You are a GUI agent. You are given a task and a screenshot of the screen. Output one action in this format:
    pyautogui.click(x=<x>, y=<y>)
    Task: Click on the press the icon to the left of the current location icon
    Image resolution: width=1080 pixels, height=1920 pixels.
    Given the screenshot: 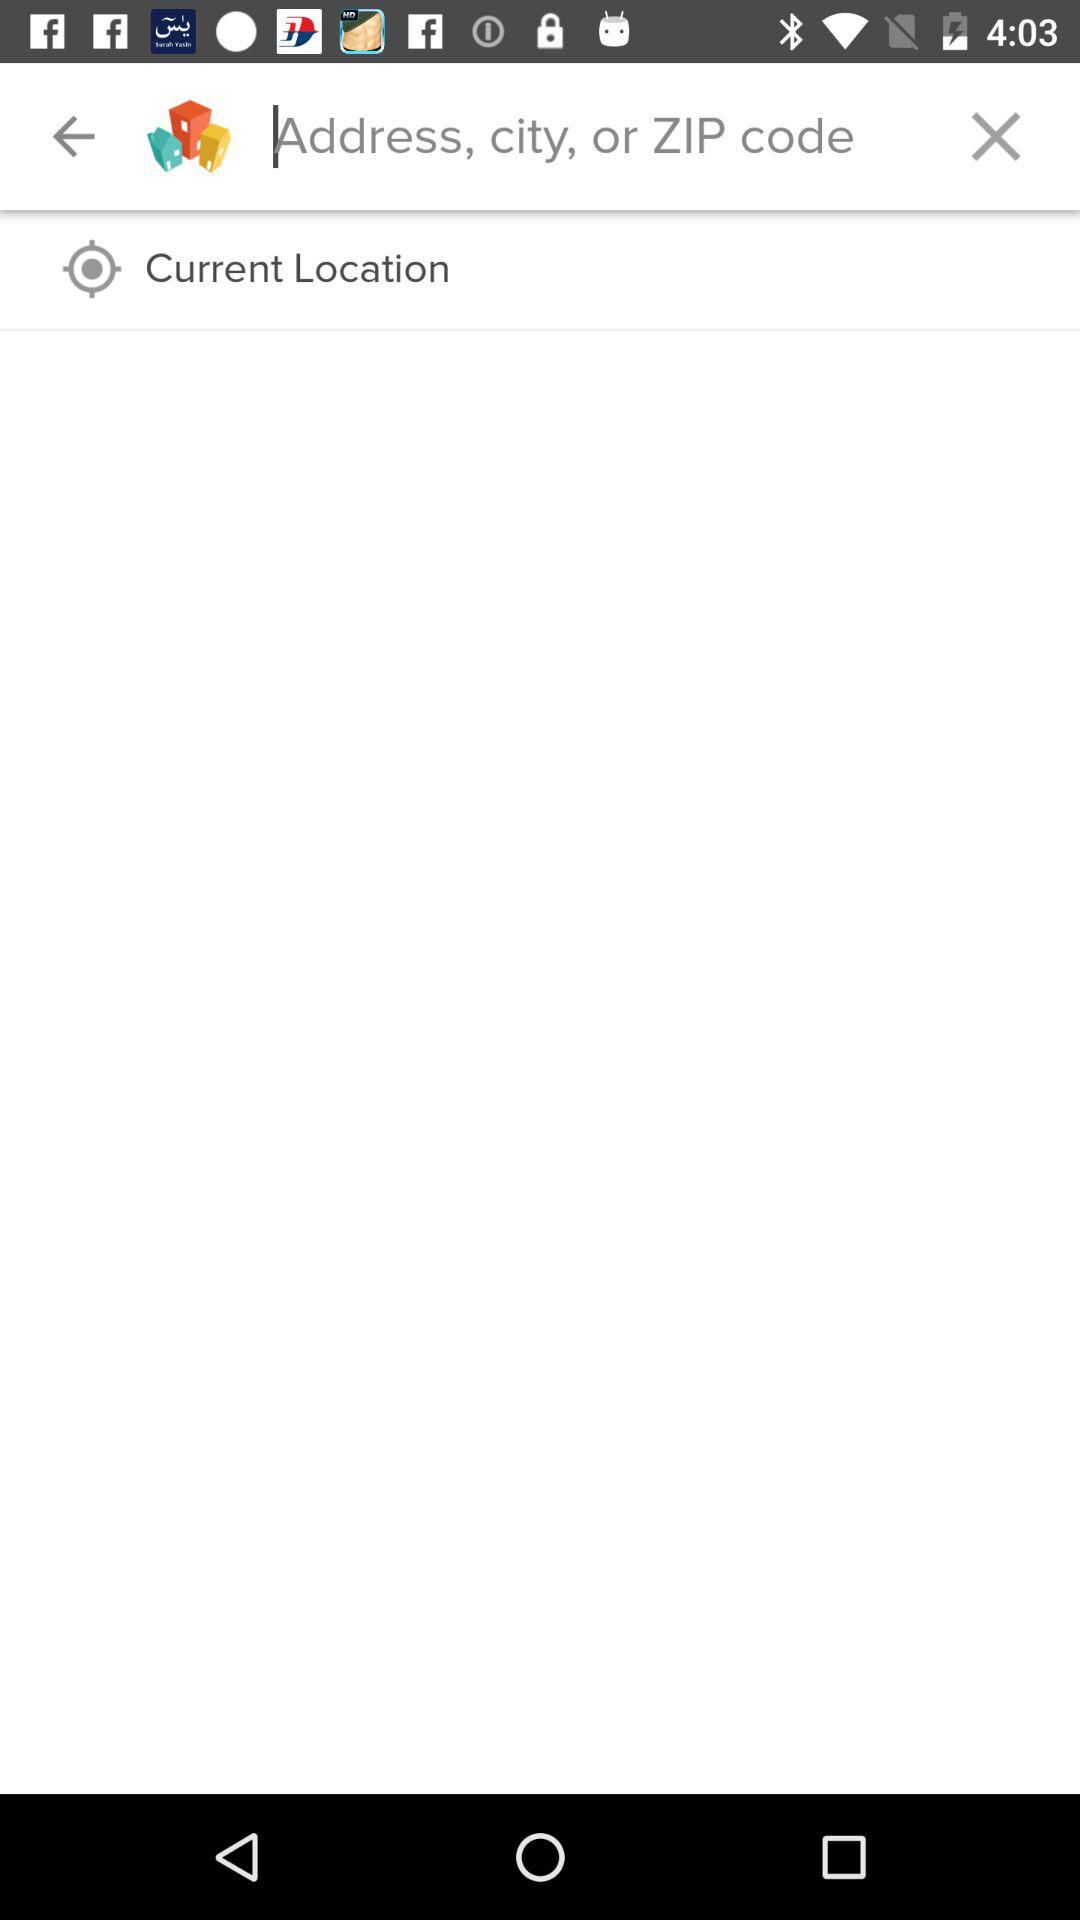 What is the action you would take?
    pyautogui.click(x=92, y=268)
    